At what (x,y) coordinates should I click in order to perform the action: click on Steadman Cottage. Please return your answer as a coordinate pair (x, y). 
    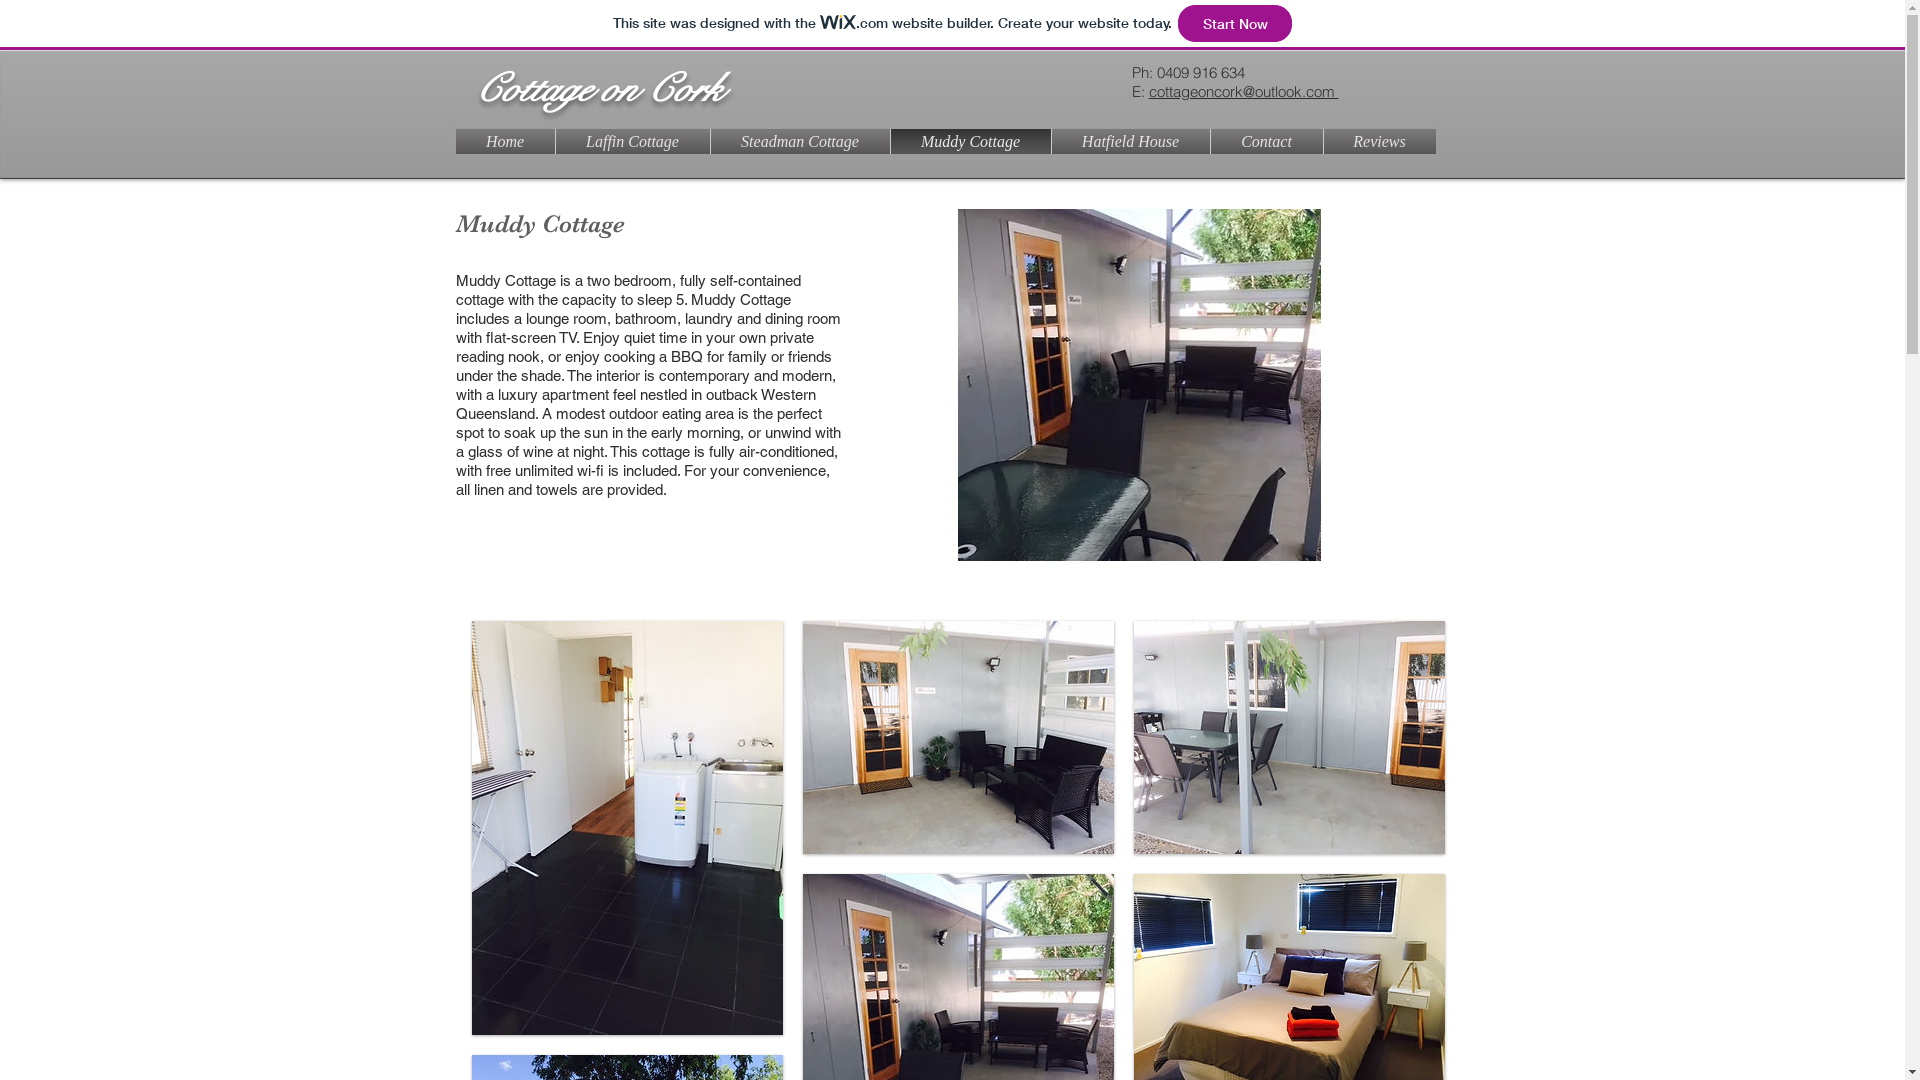
    Looking at the image, I should click on (800, 142).